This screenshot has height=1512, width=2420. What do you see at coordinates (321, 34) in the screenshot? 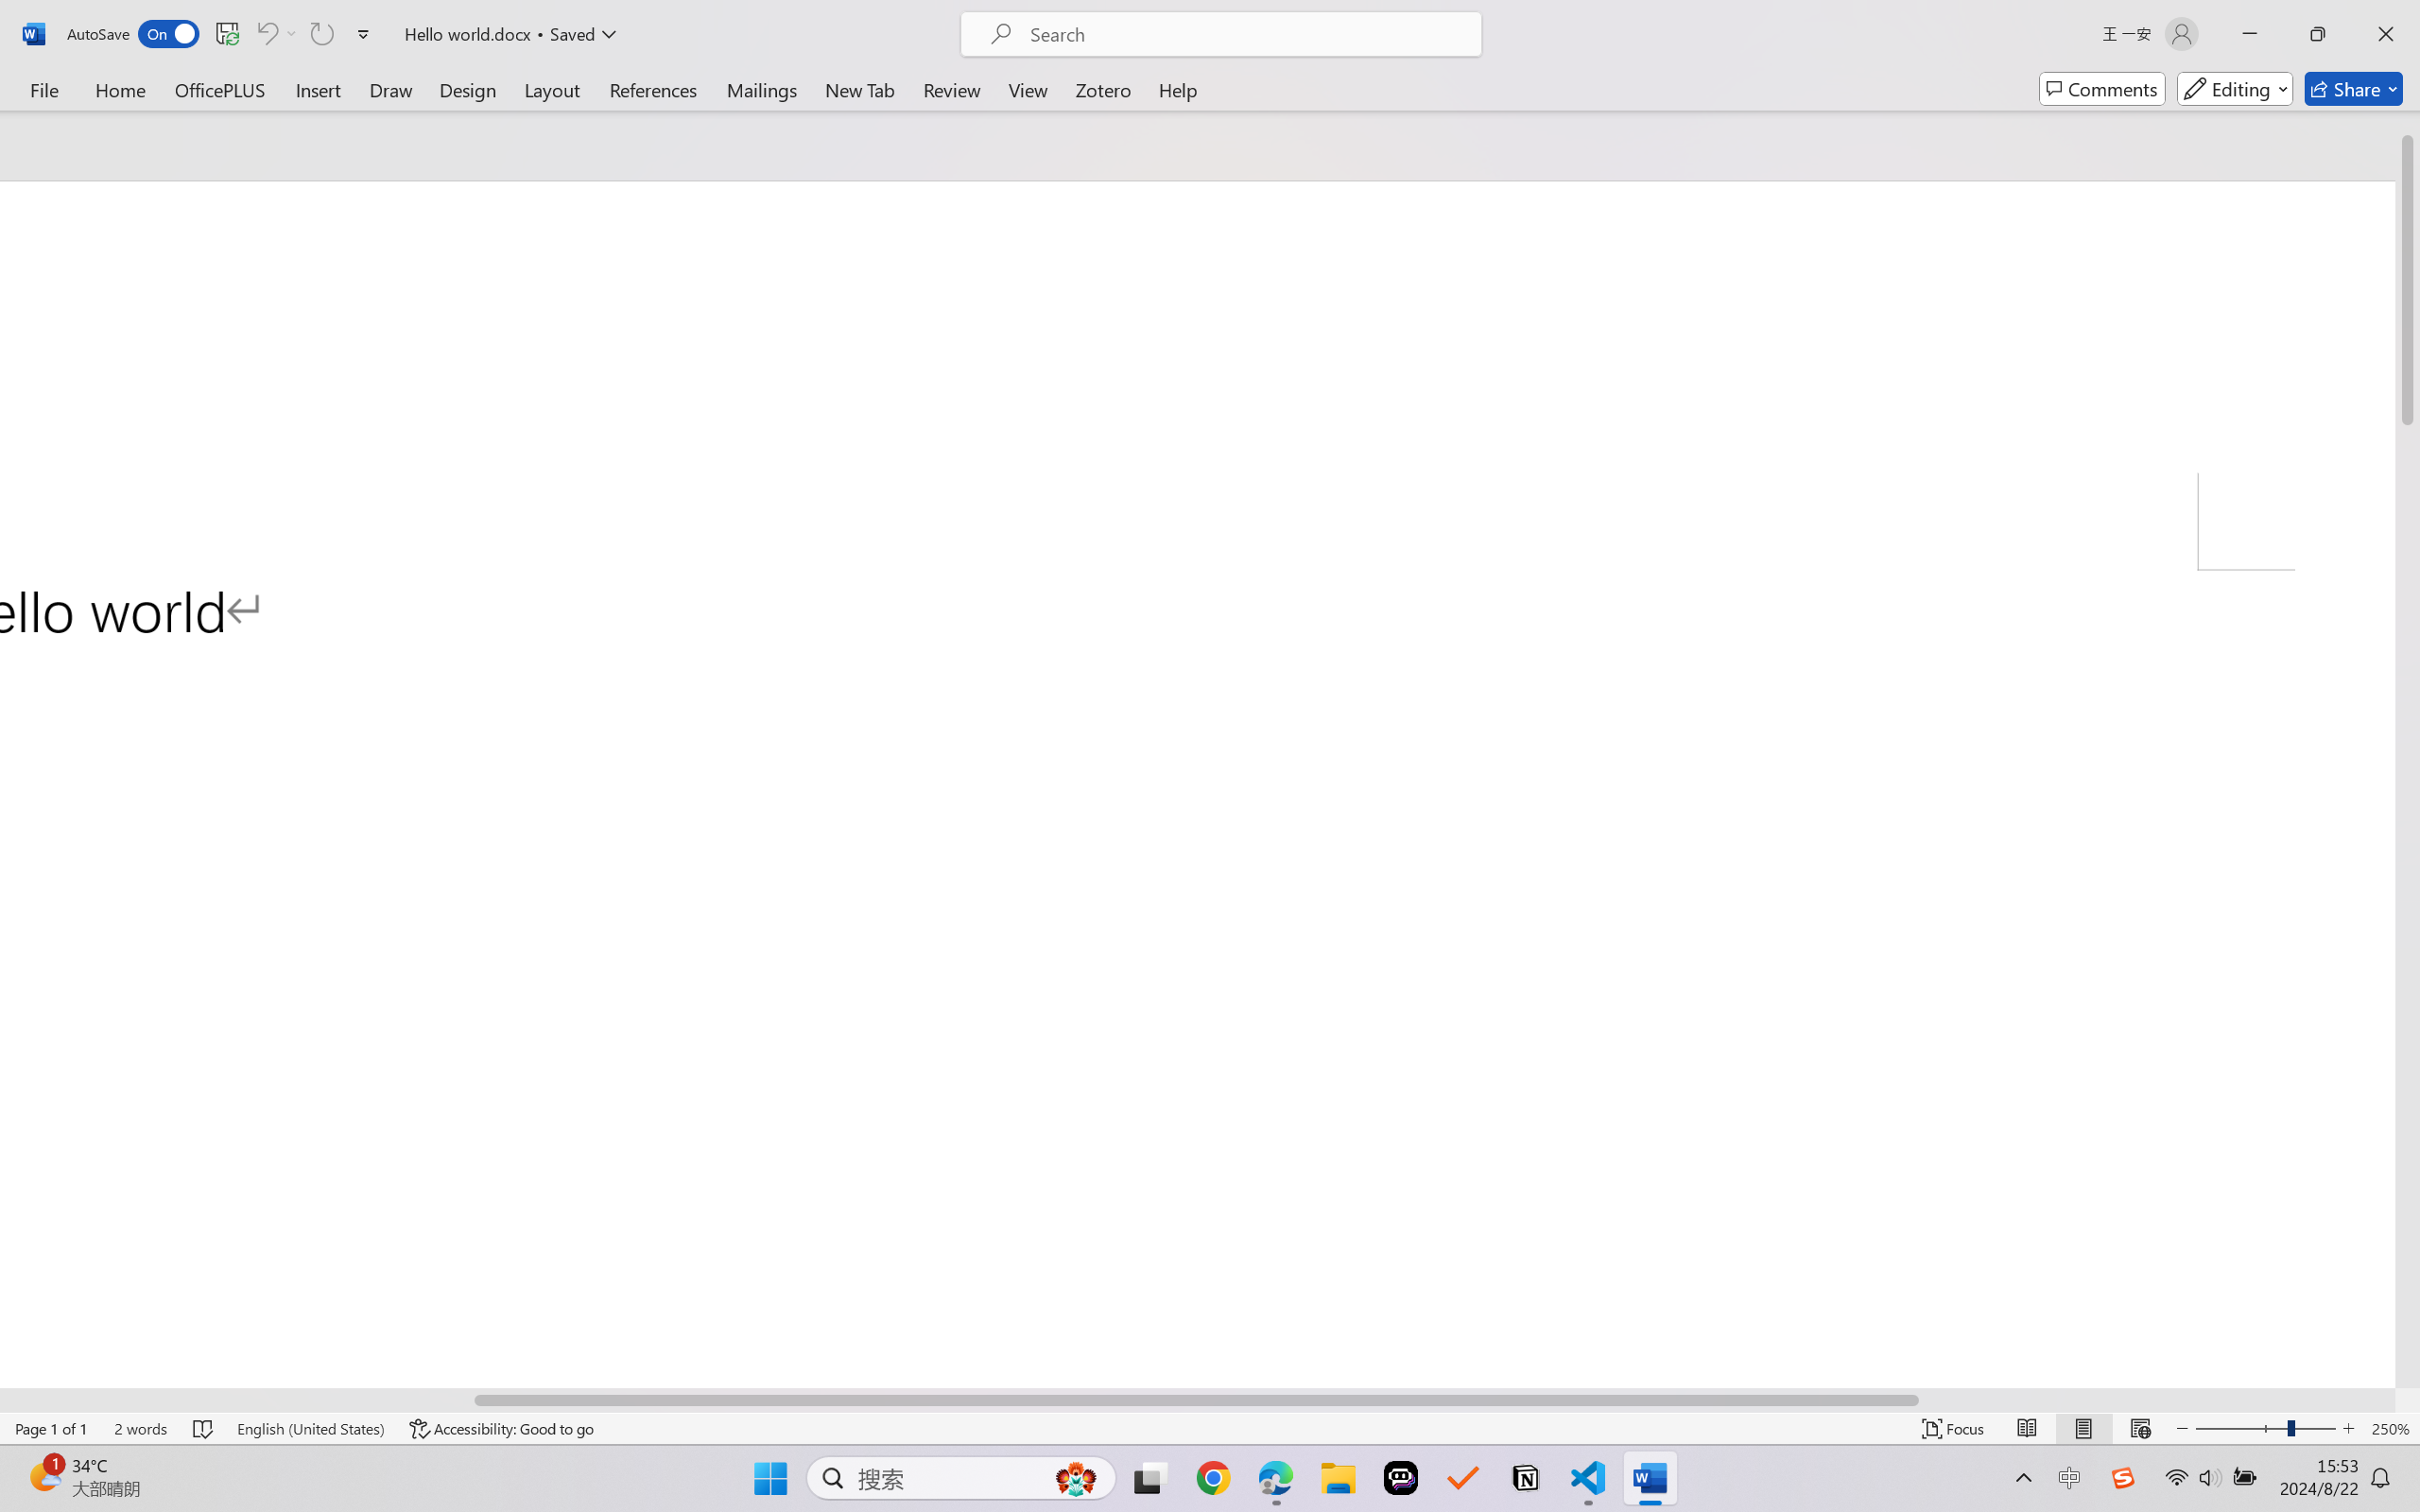
I see `Can't Repeat` at bounding box center [321, 34].